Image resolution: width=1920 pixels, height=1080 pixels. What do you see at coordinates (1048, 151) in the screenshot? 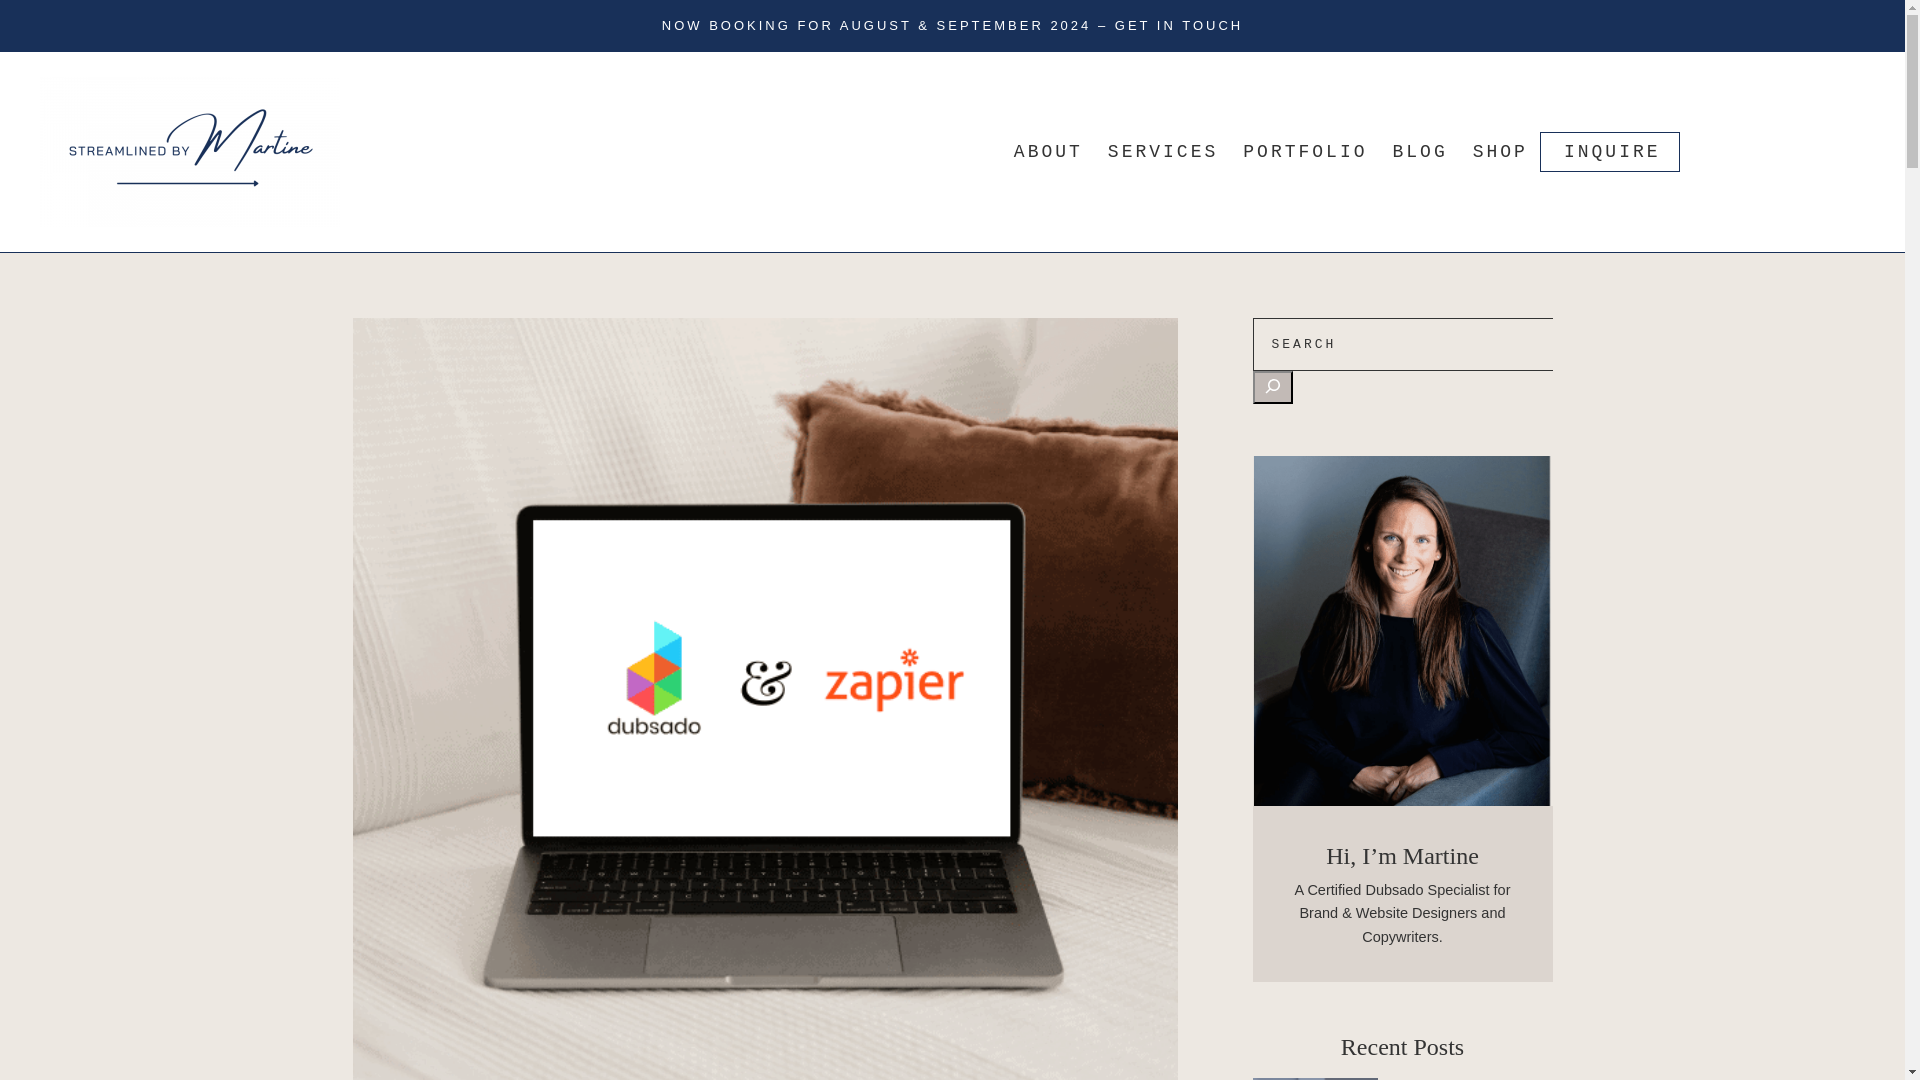
I see `ABOUT` at bounding box center [1048, 151].